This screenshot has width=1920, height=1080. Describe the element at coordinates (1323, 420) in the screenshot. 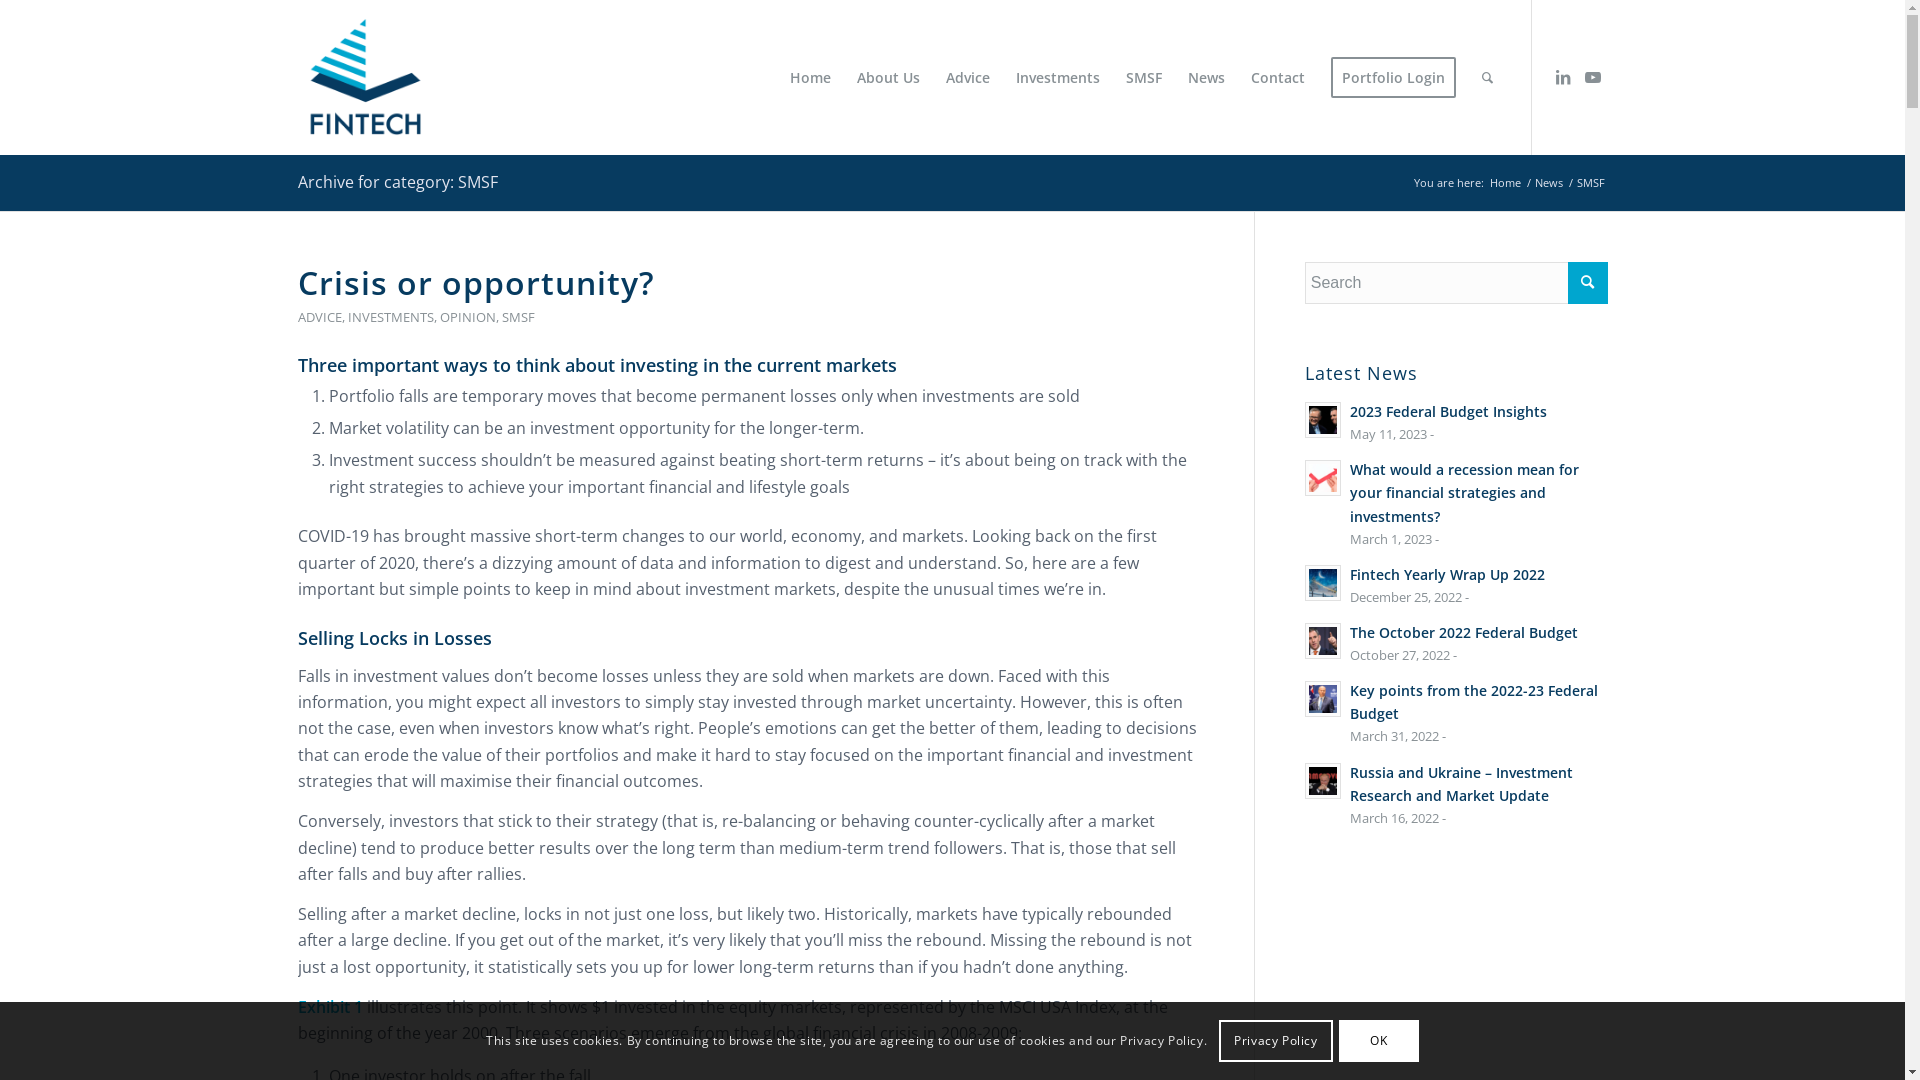

I see `Read: 2023 Federal Budget Insights` at that location.